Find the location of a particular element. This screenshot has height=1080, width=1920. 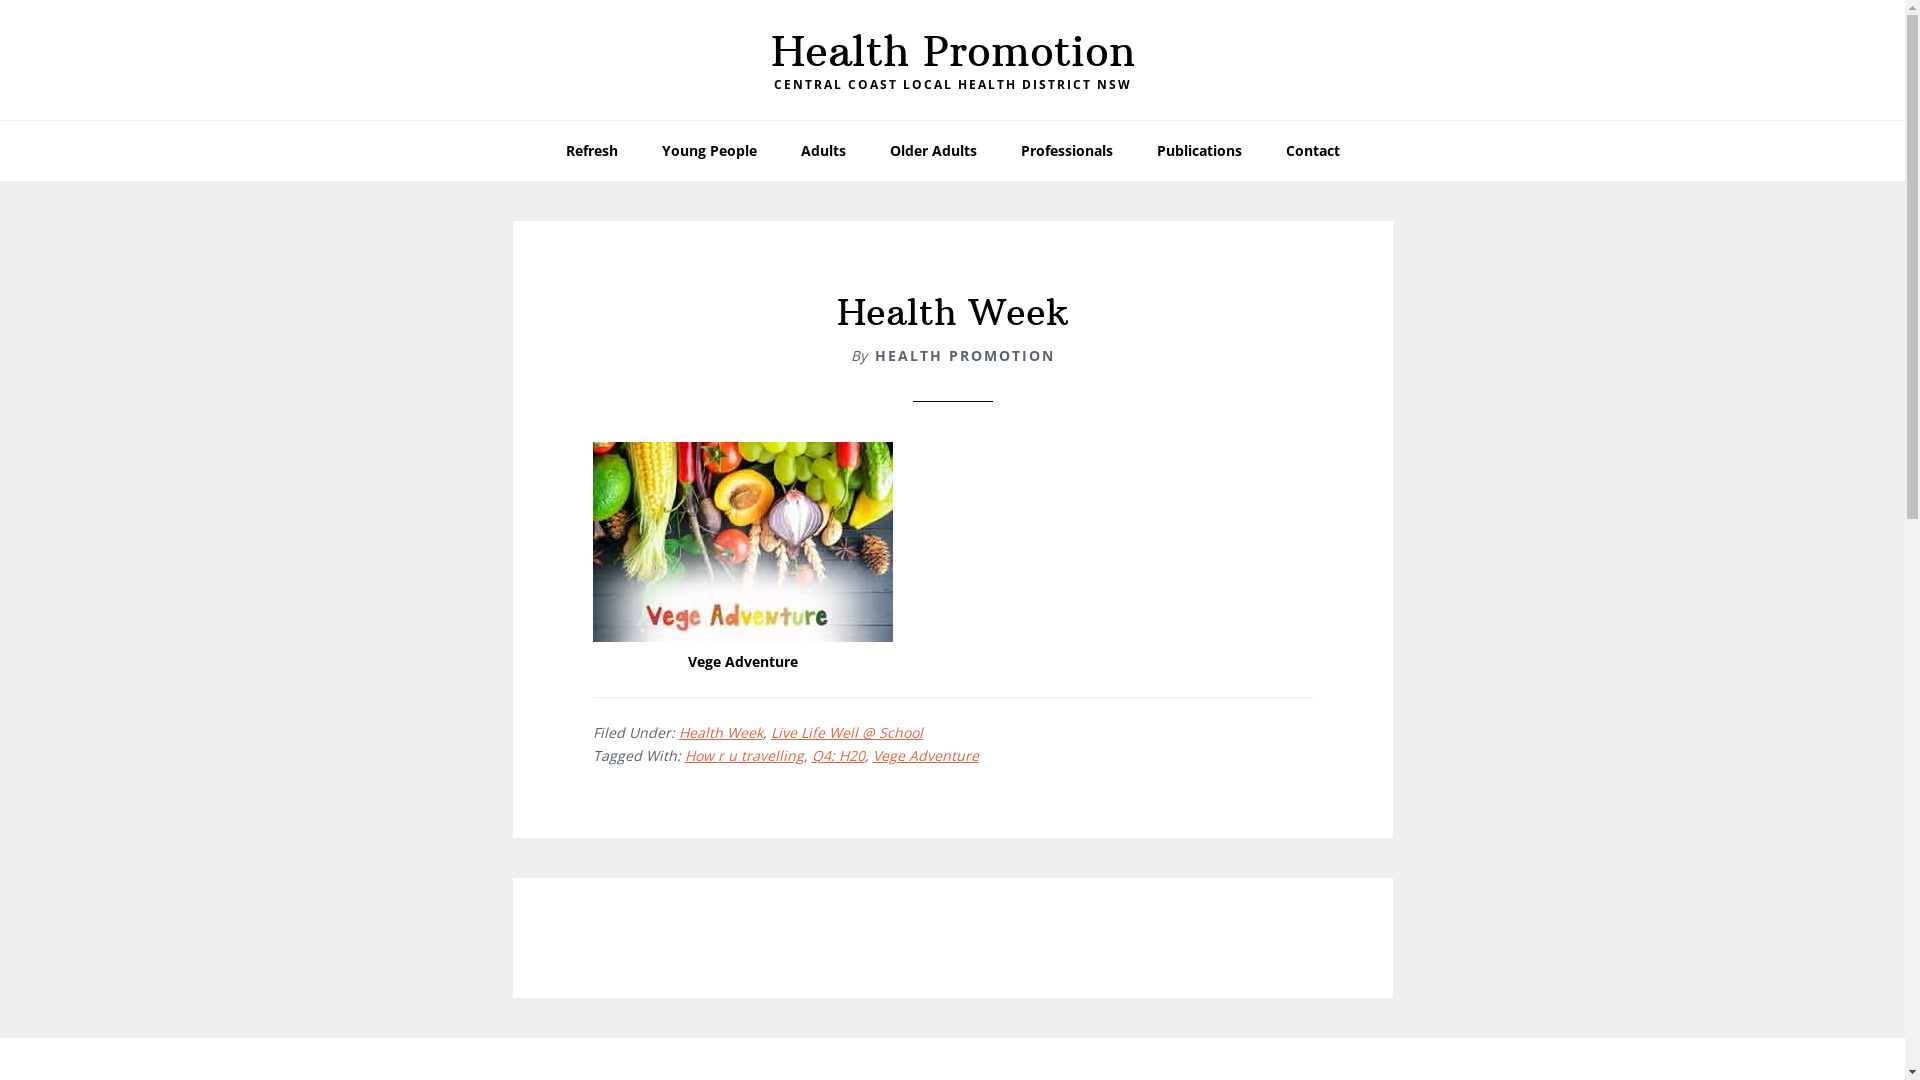

Vege Adventure is located at coordinates (925, 756).